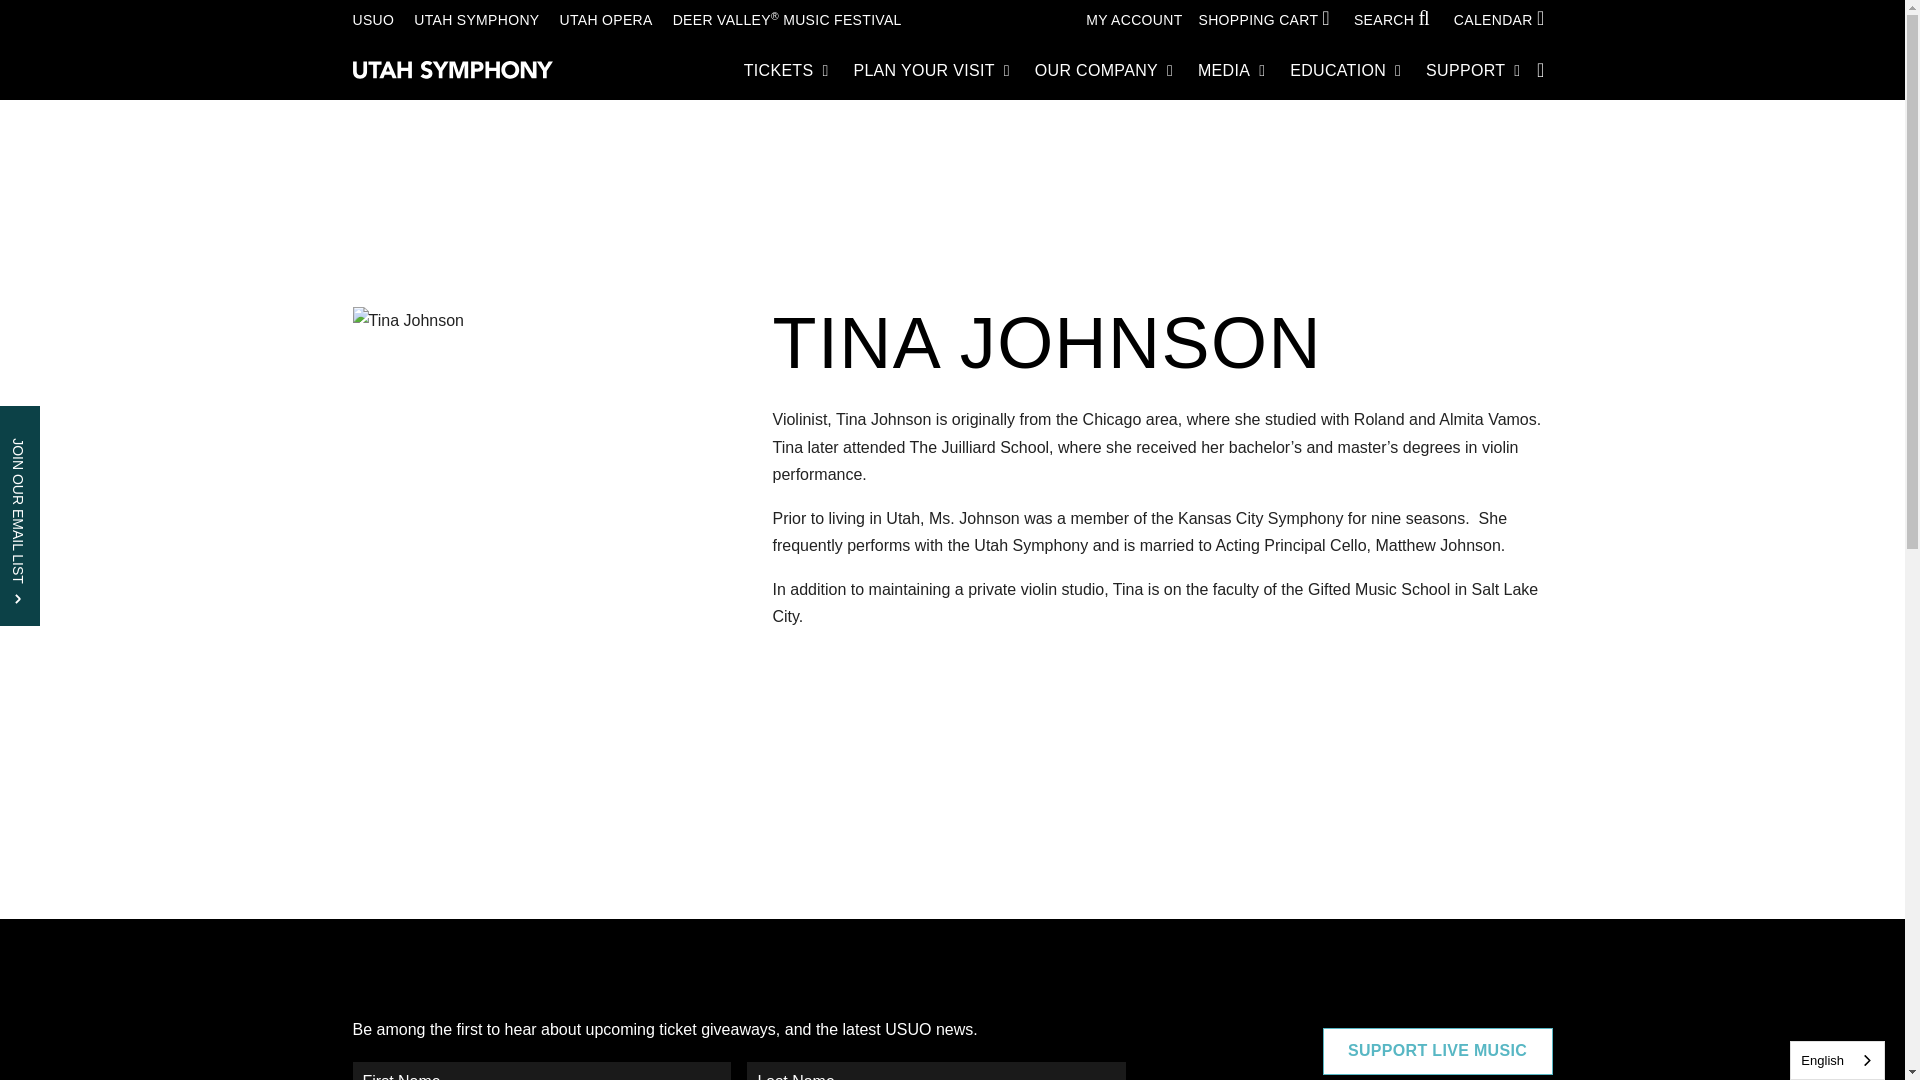 Image resolution: width=1920 pixels, height=1080 pixels. What do you see at coordinates (372, 20) in the screenshot?
I see `USUO` at bounding box center [372, 20].